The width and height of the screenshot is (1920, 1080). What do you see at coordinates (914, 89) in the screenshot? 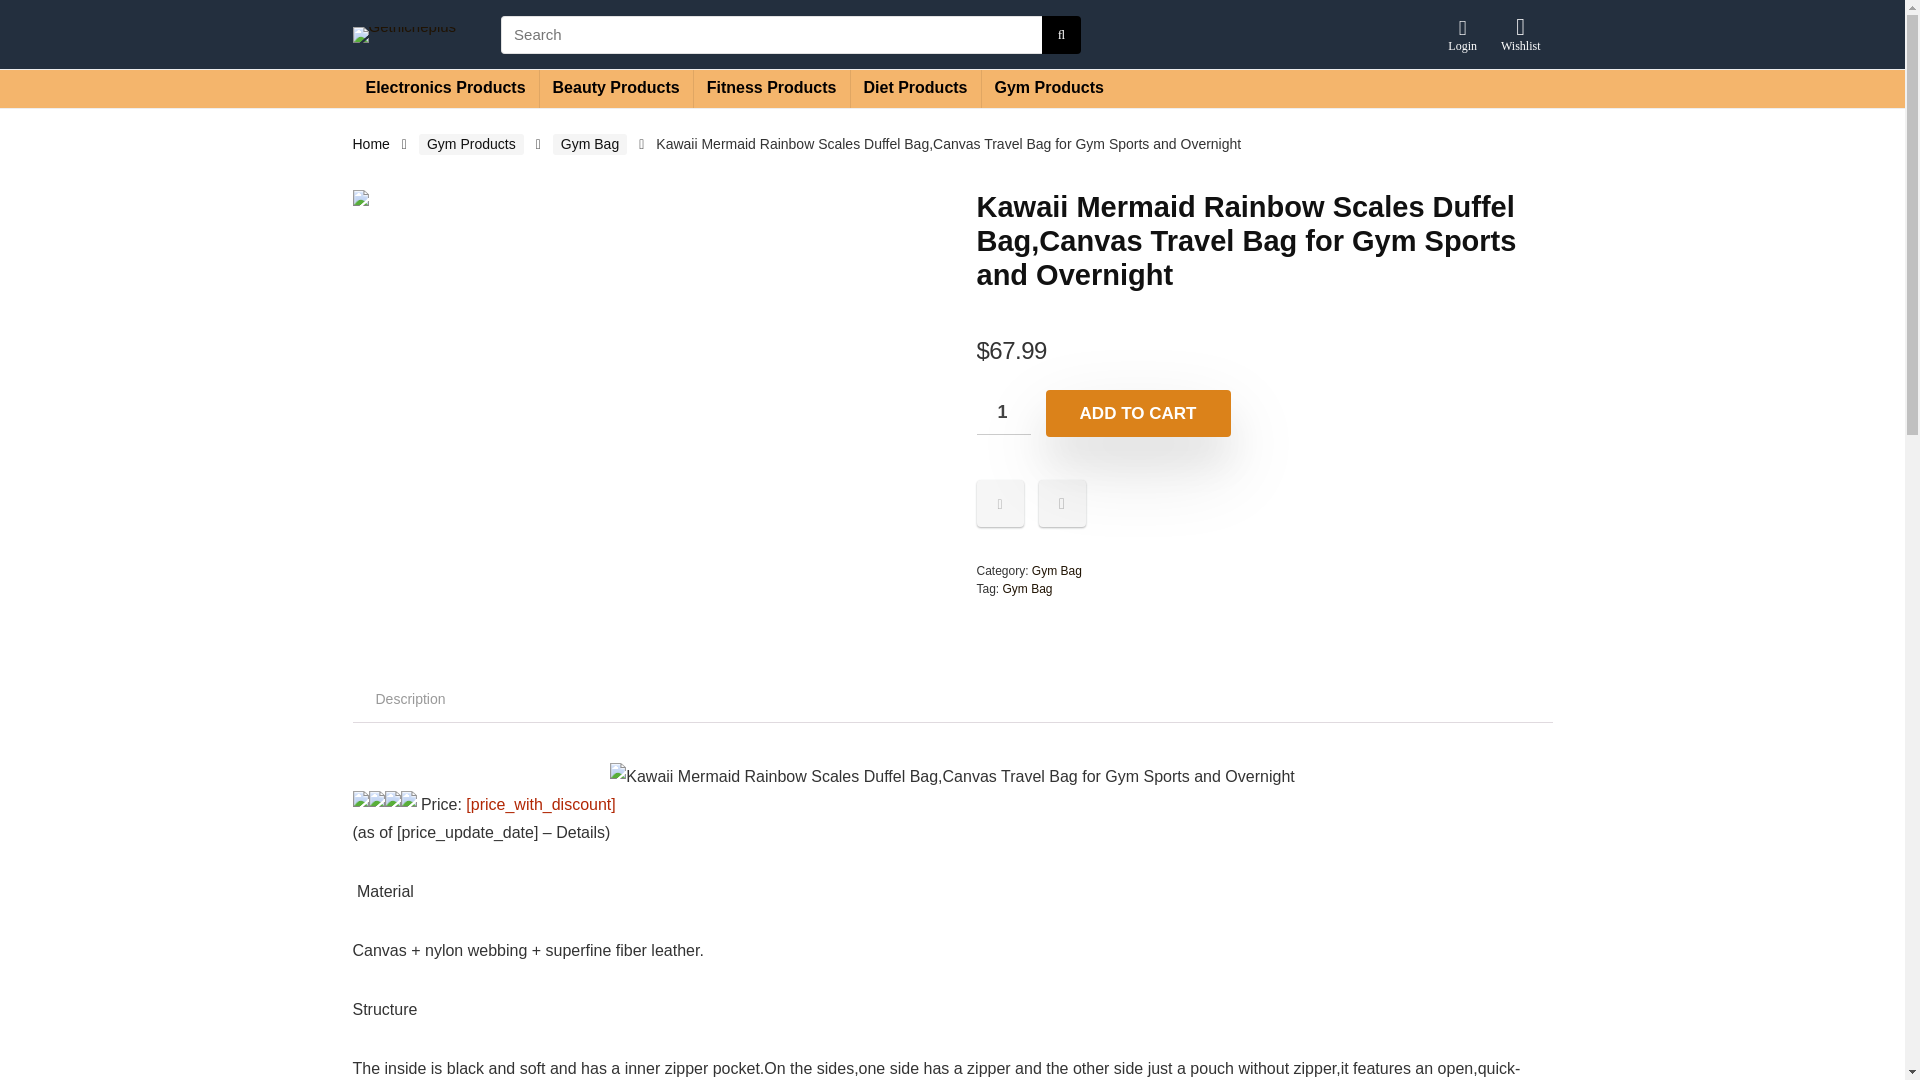
I see `Diet Products` at bounding box center [914, 89].